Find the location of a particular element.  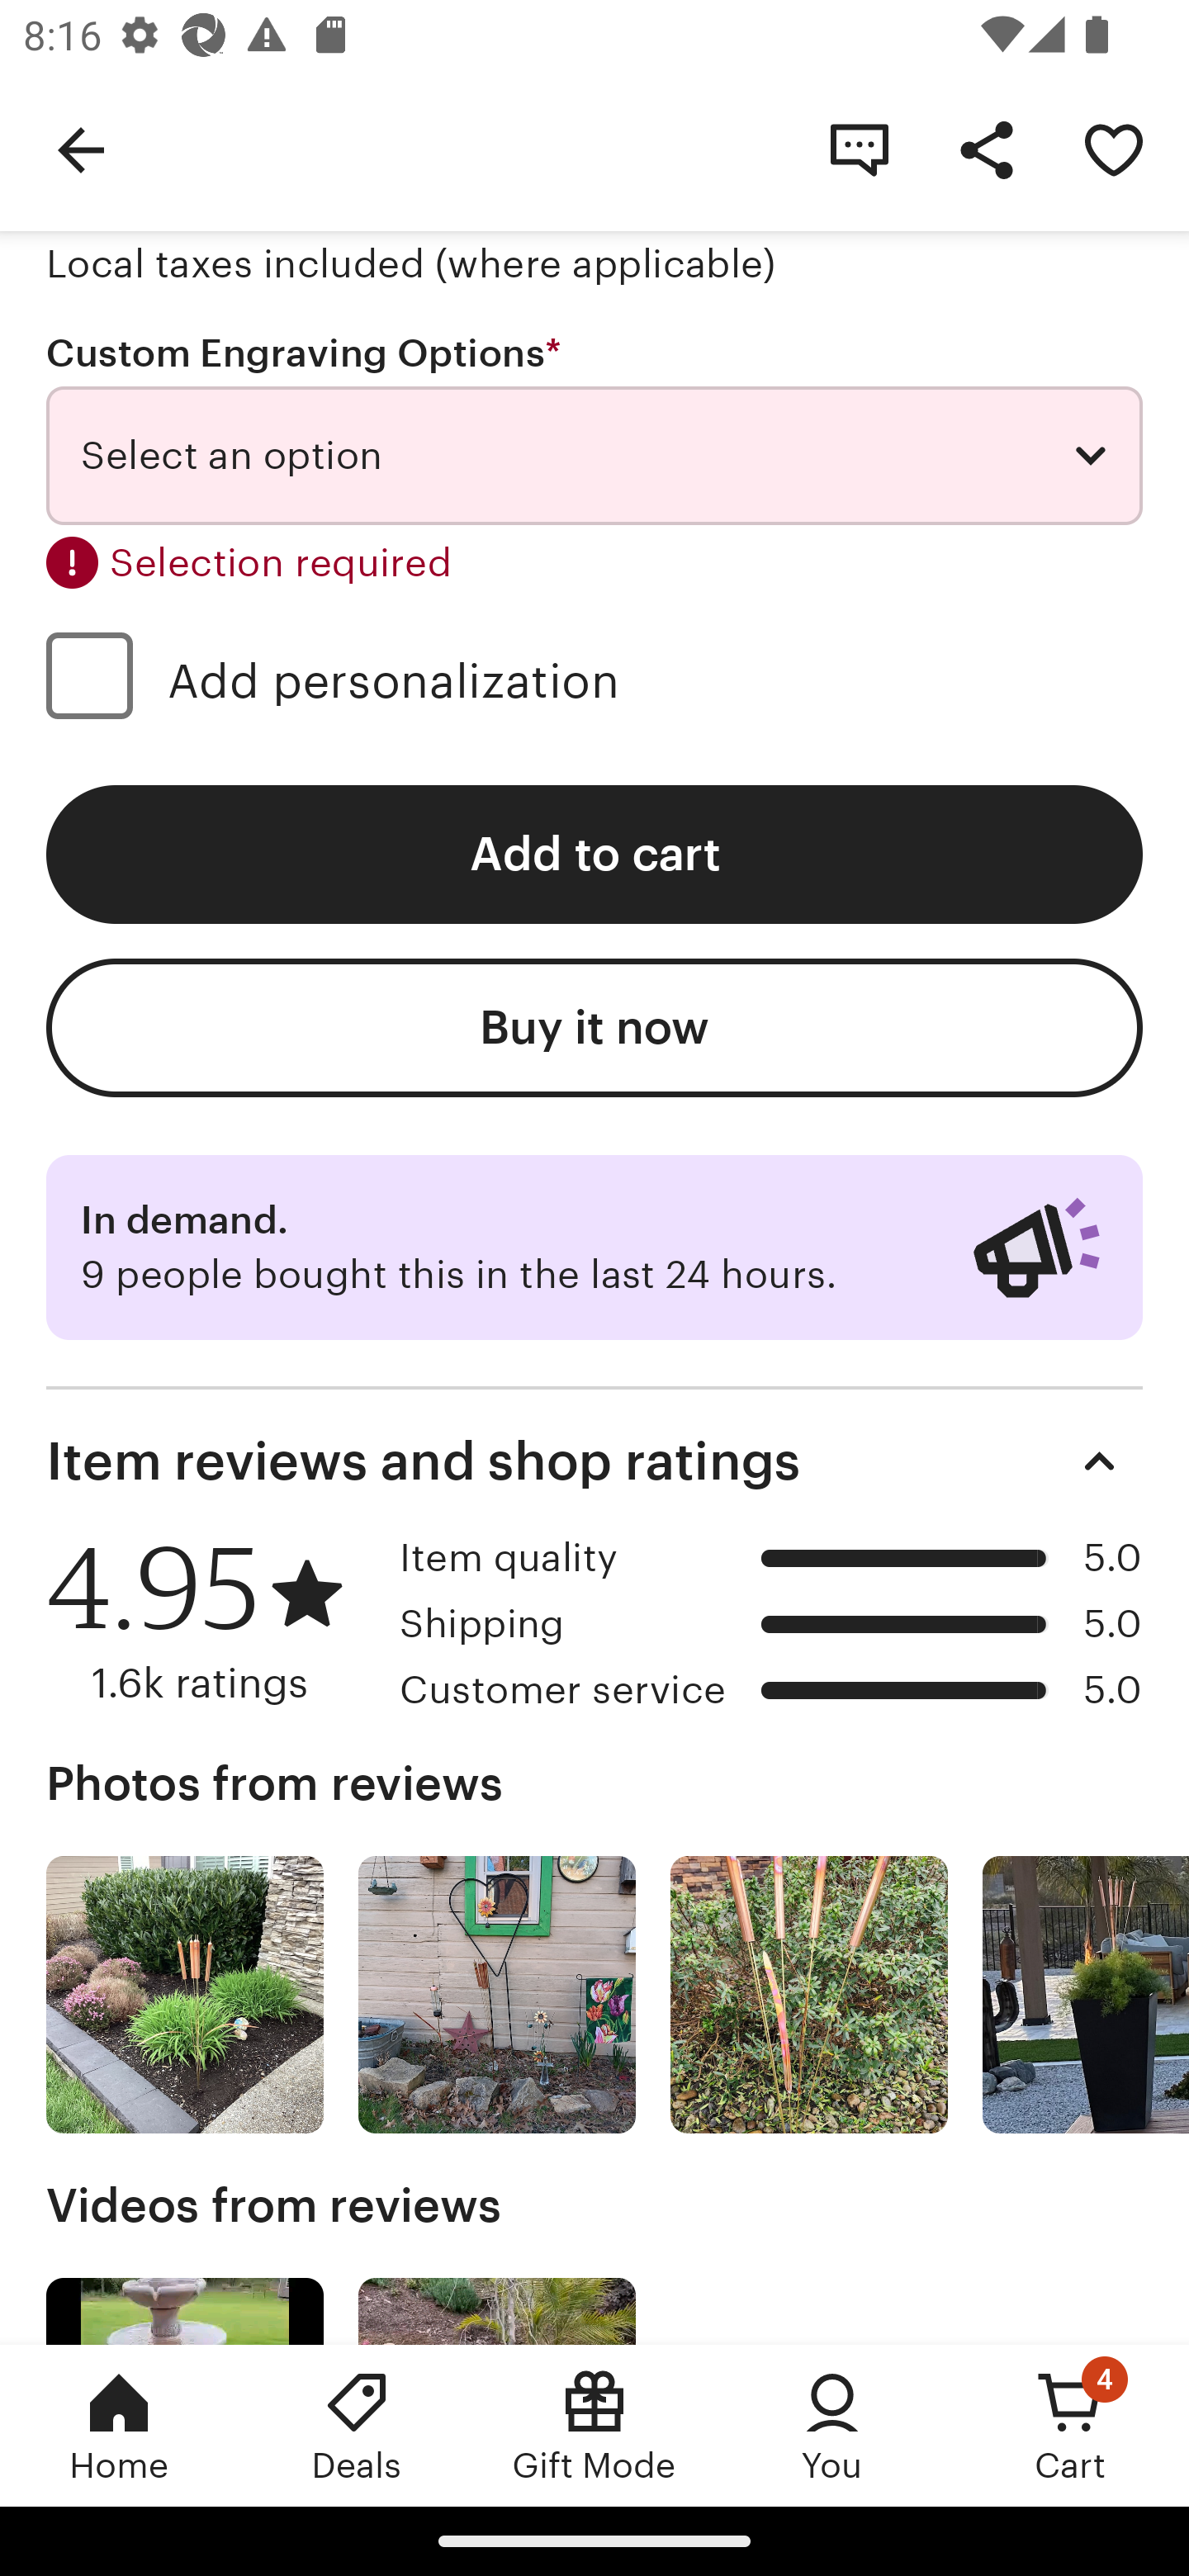

Photo from review is located at coordinates (185, 1995).